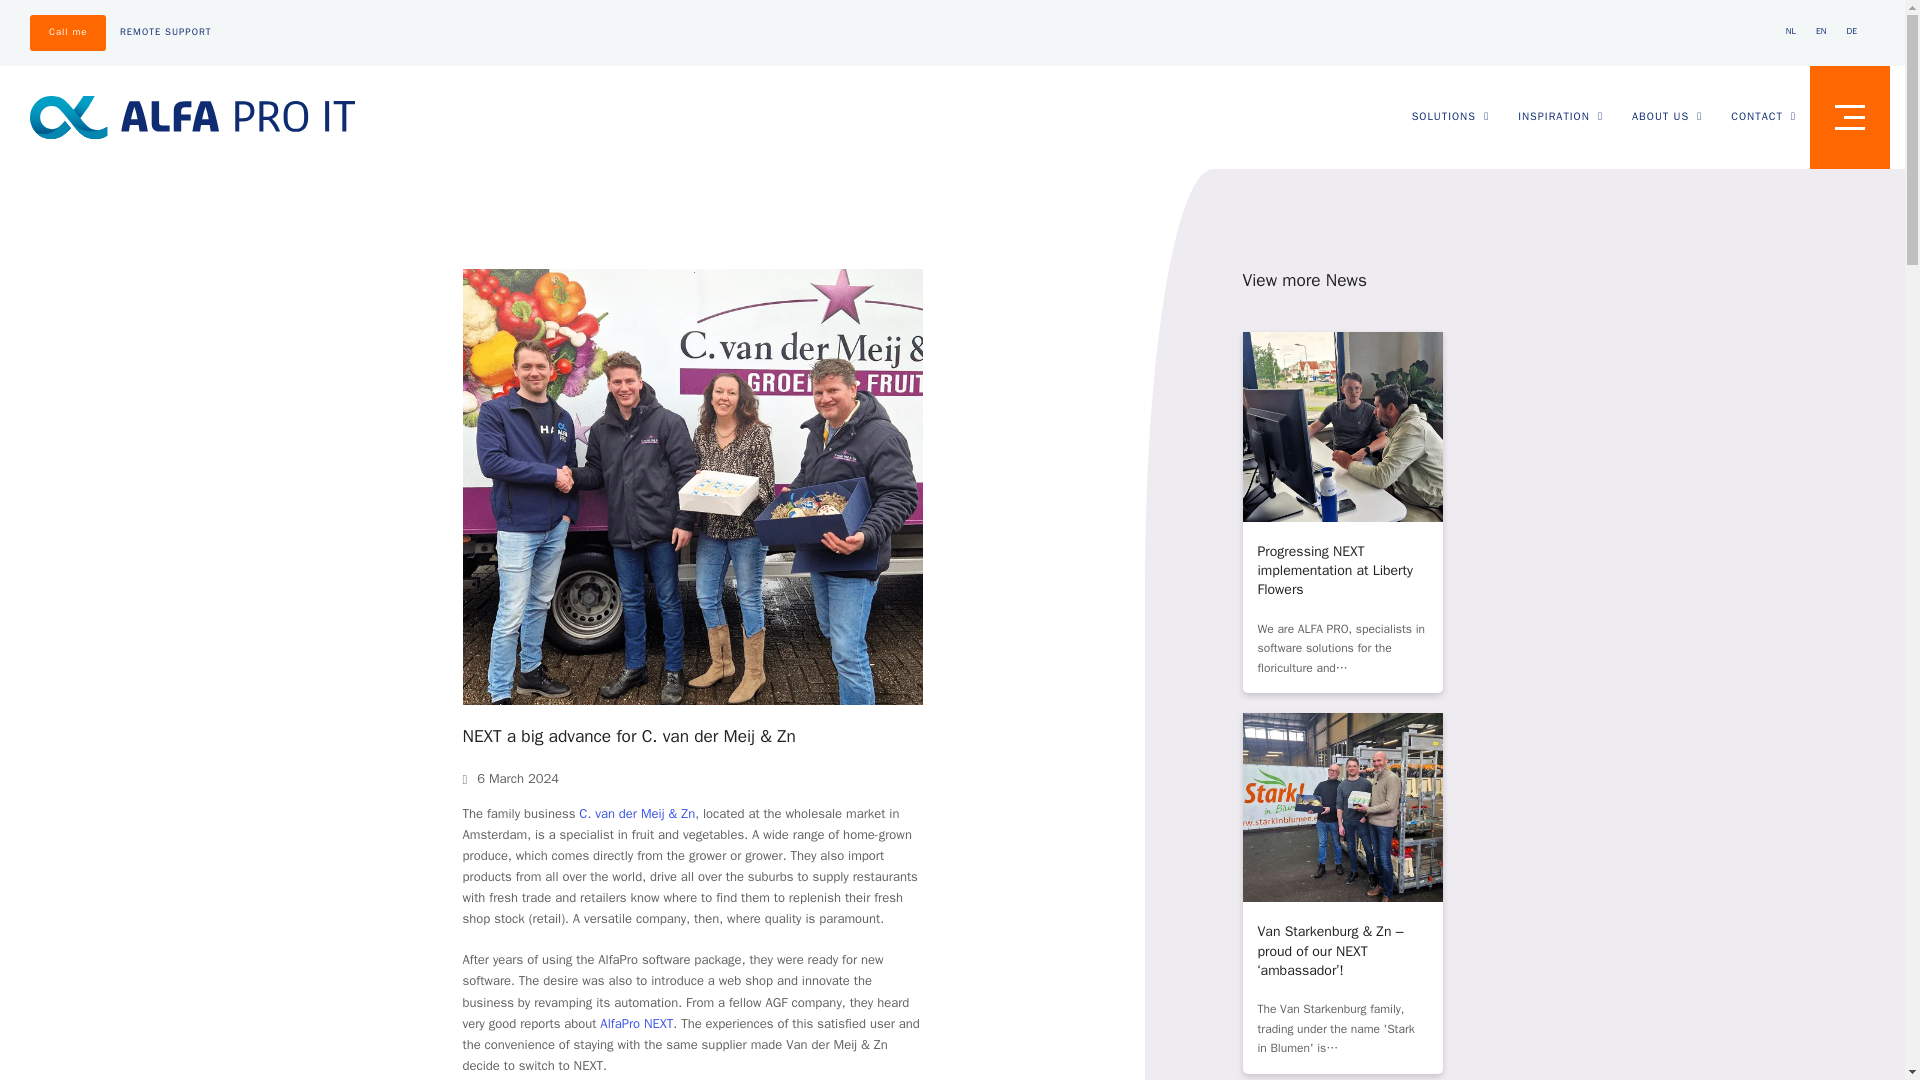  What do you see at coordinates (165, 31) in the screenshot?
I see `Remote support` at bounding box center [165, 31].